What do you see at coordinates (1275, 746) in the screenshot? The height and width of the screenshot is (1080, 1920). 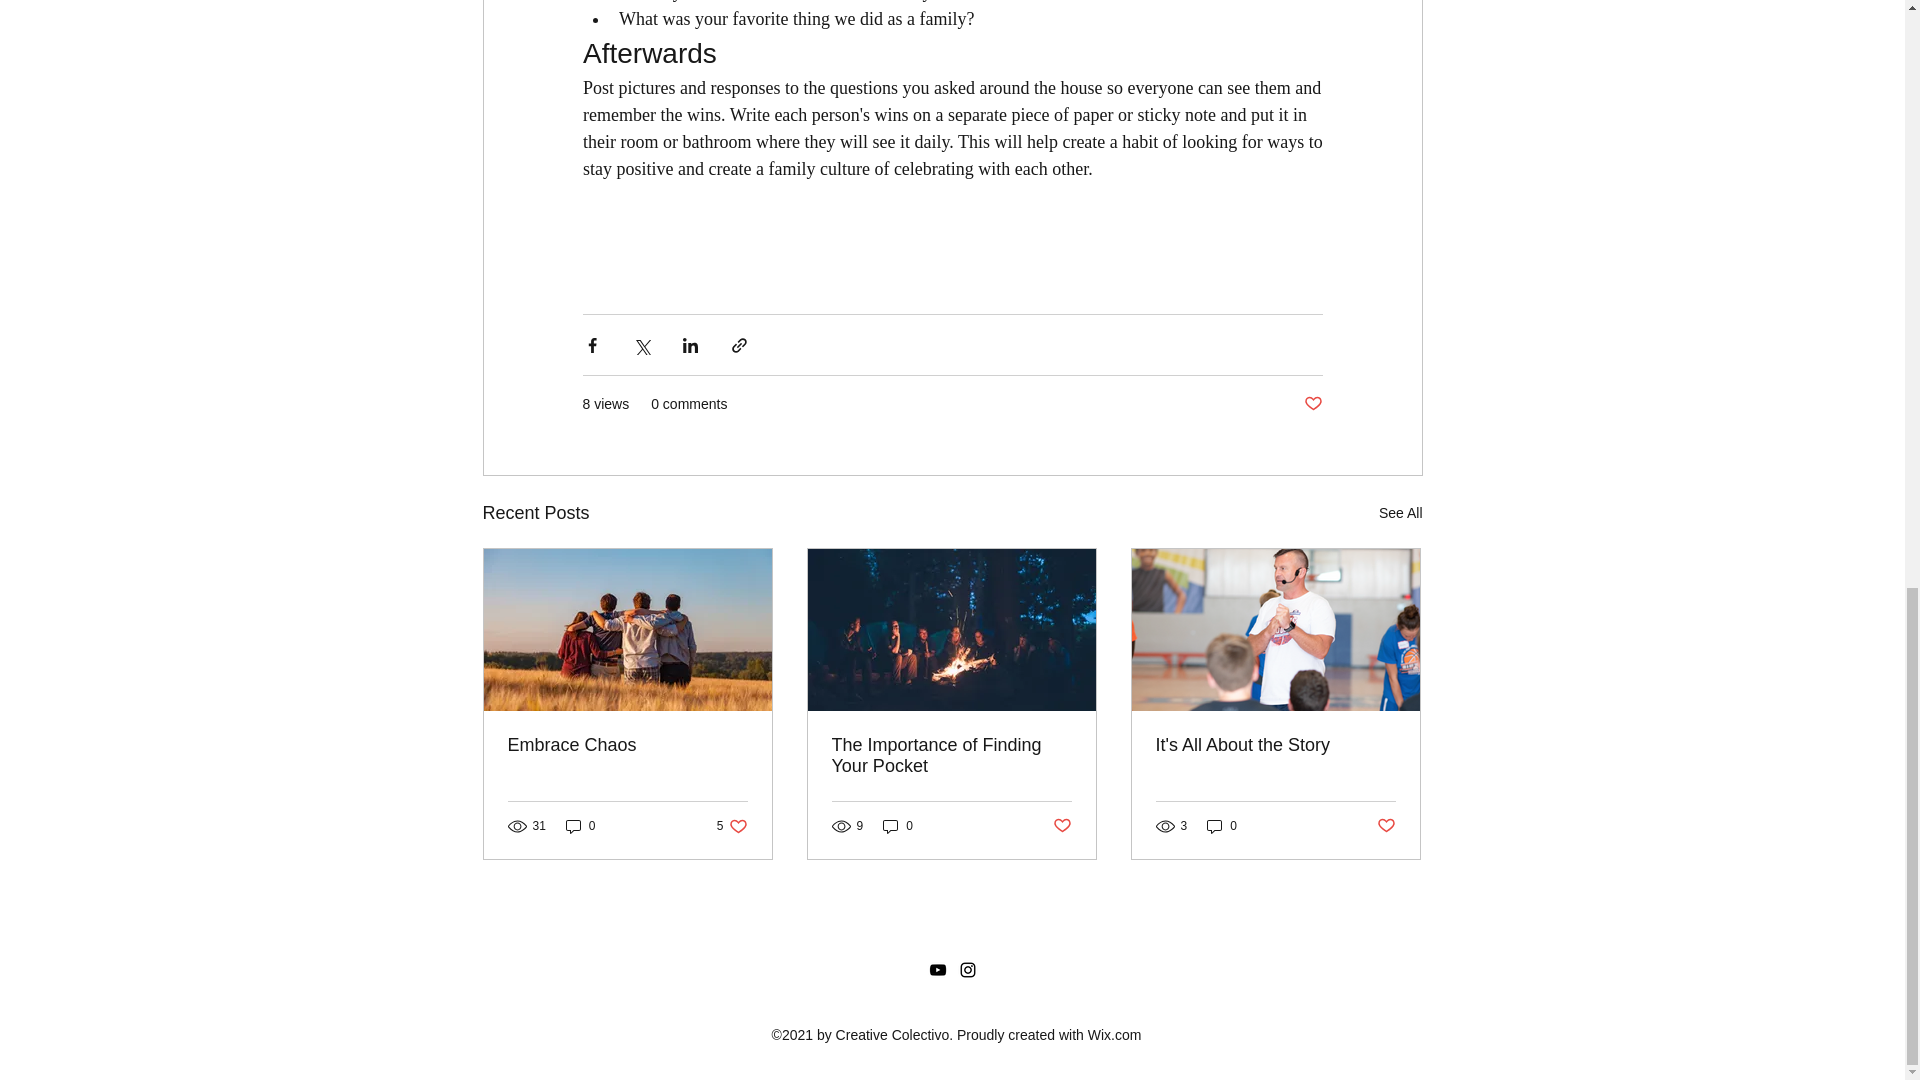 I see `It's All About the Story` at bounding box center [1275, 746].